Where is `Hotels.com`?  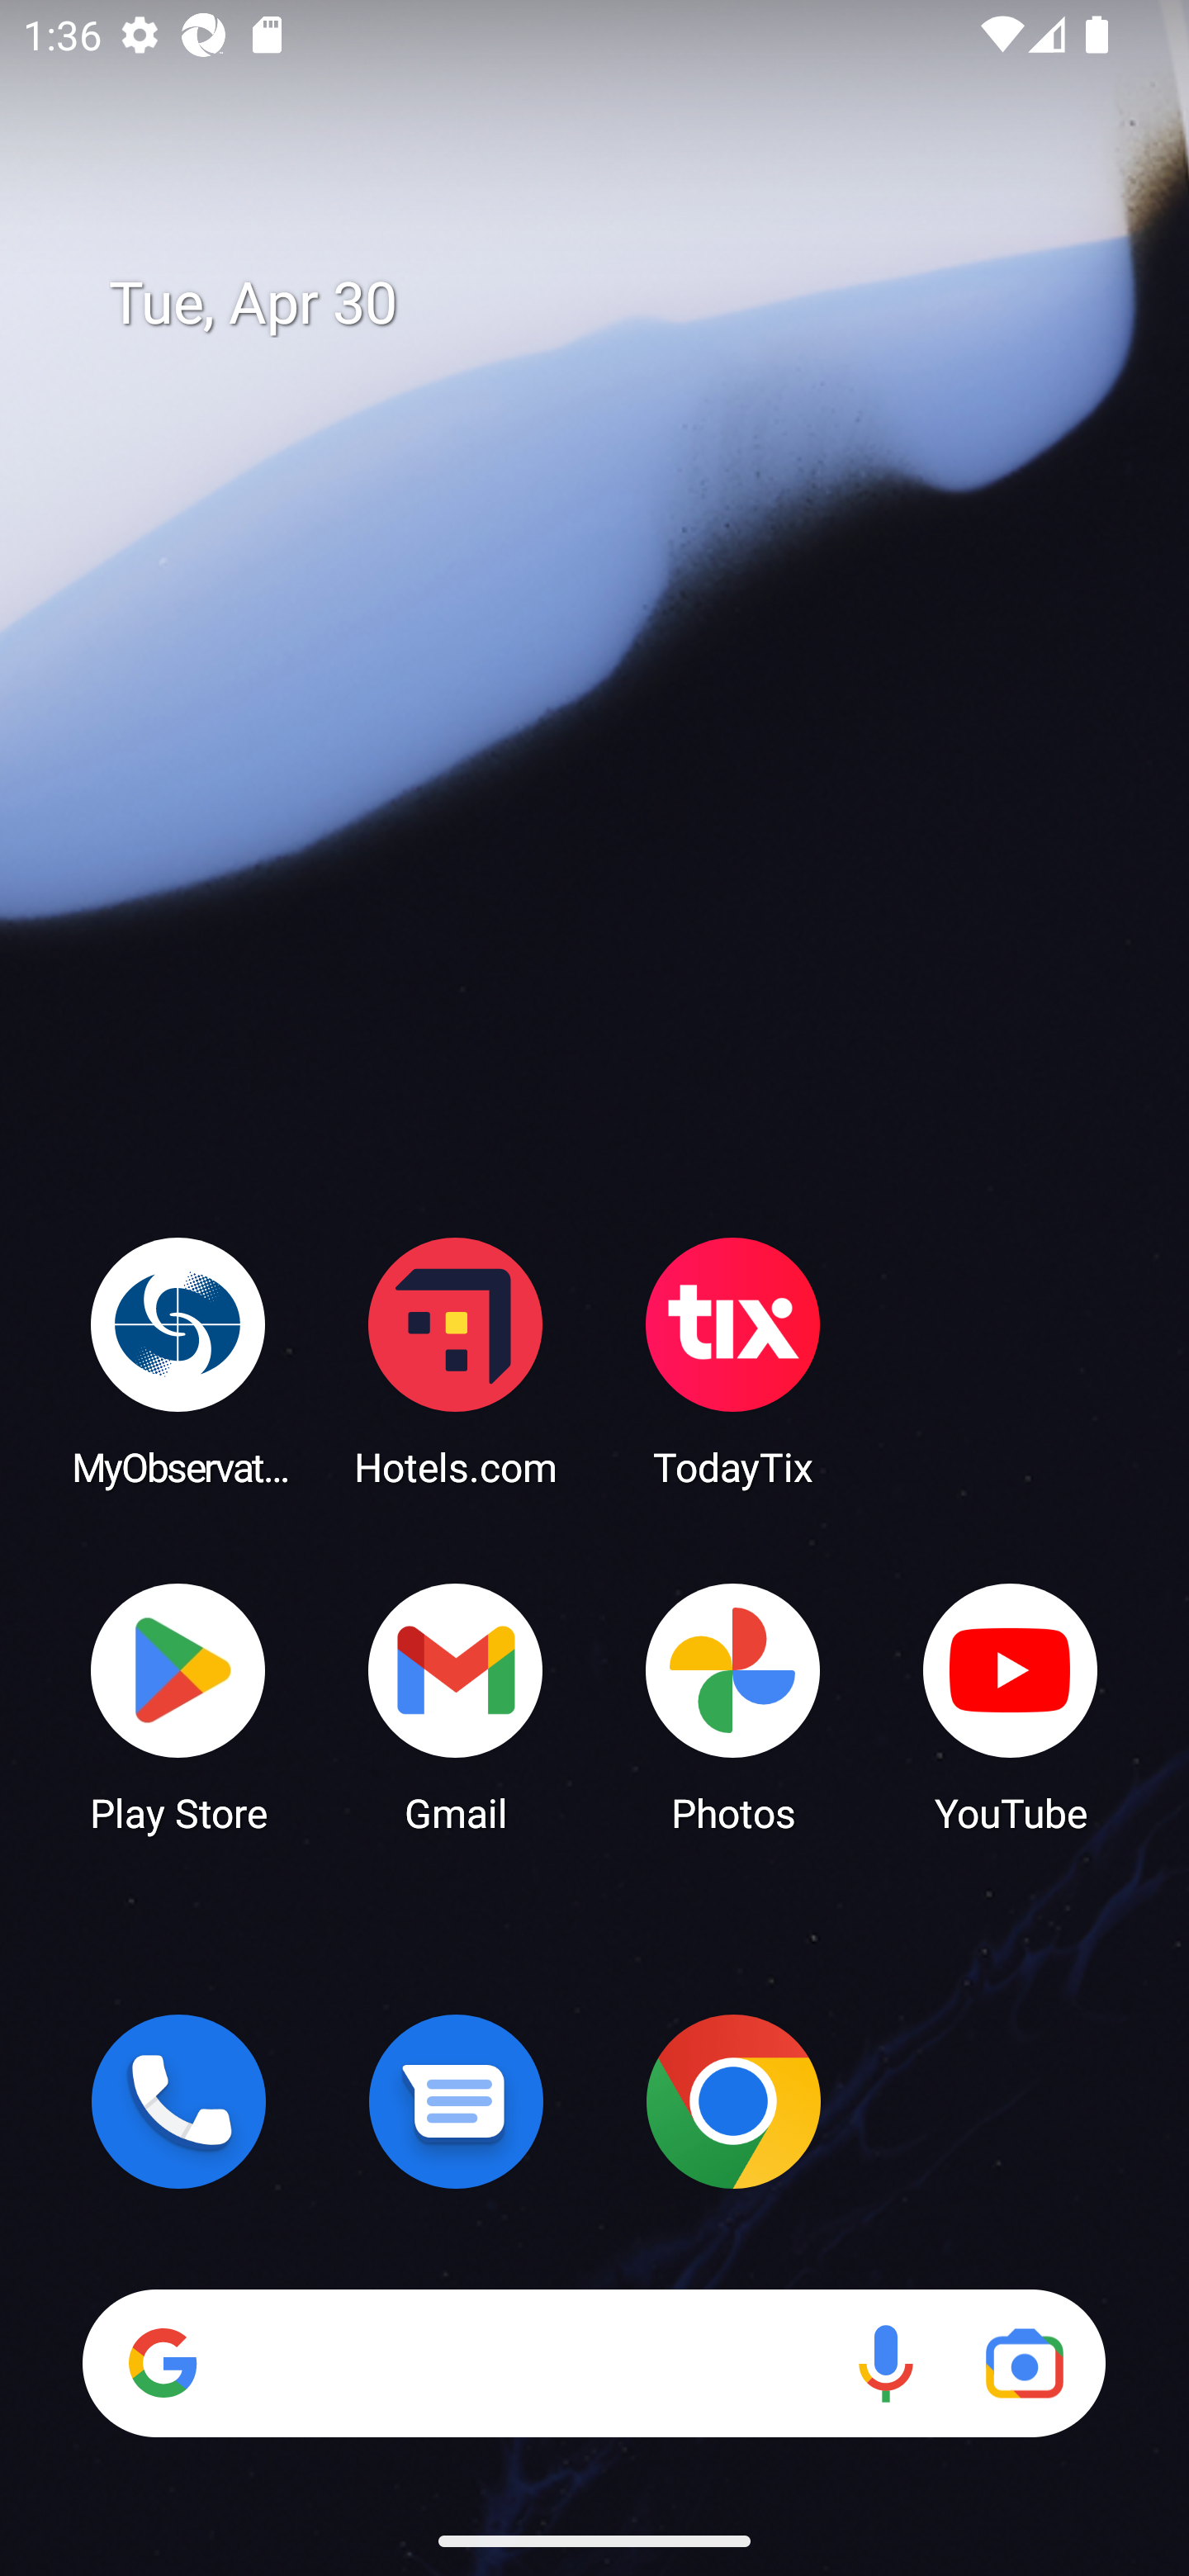
Hotels.com is located at coordinates (456, 1361).